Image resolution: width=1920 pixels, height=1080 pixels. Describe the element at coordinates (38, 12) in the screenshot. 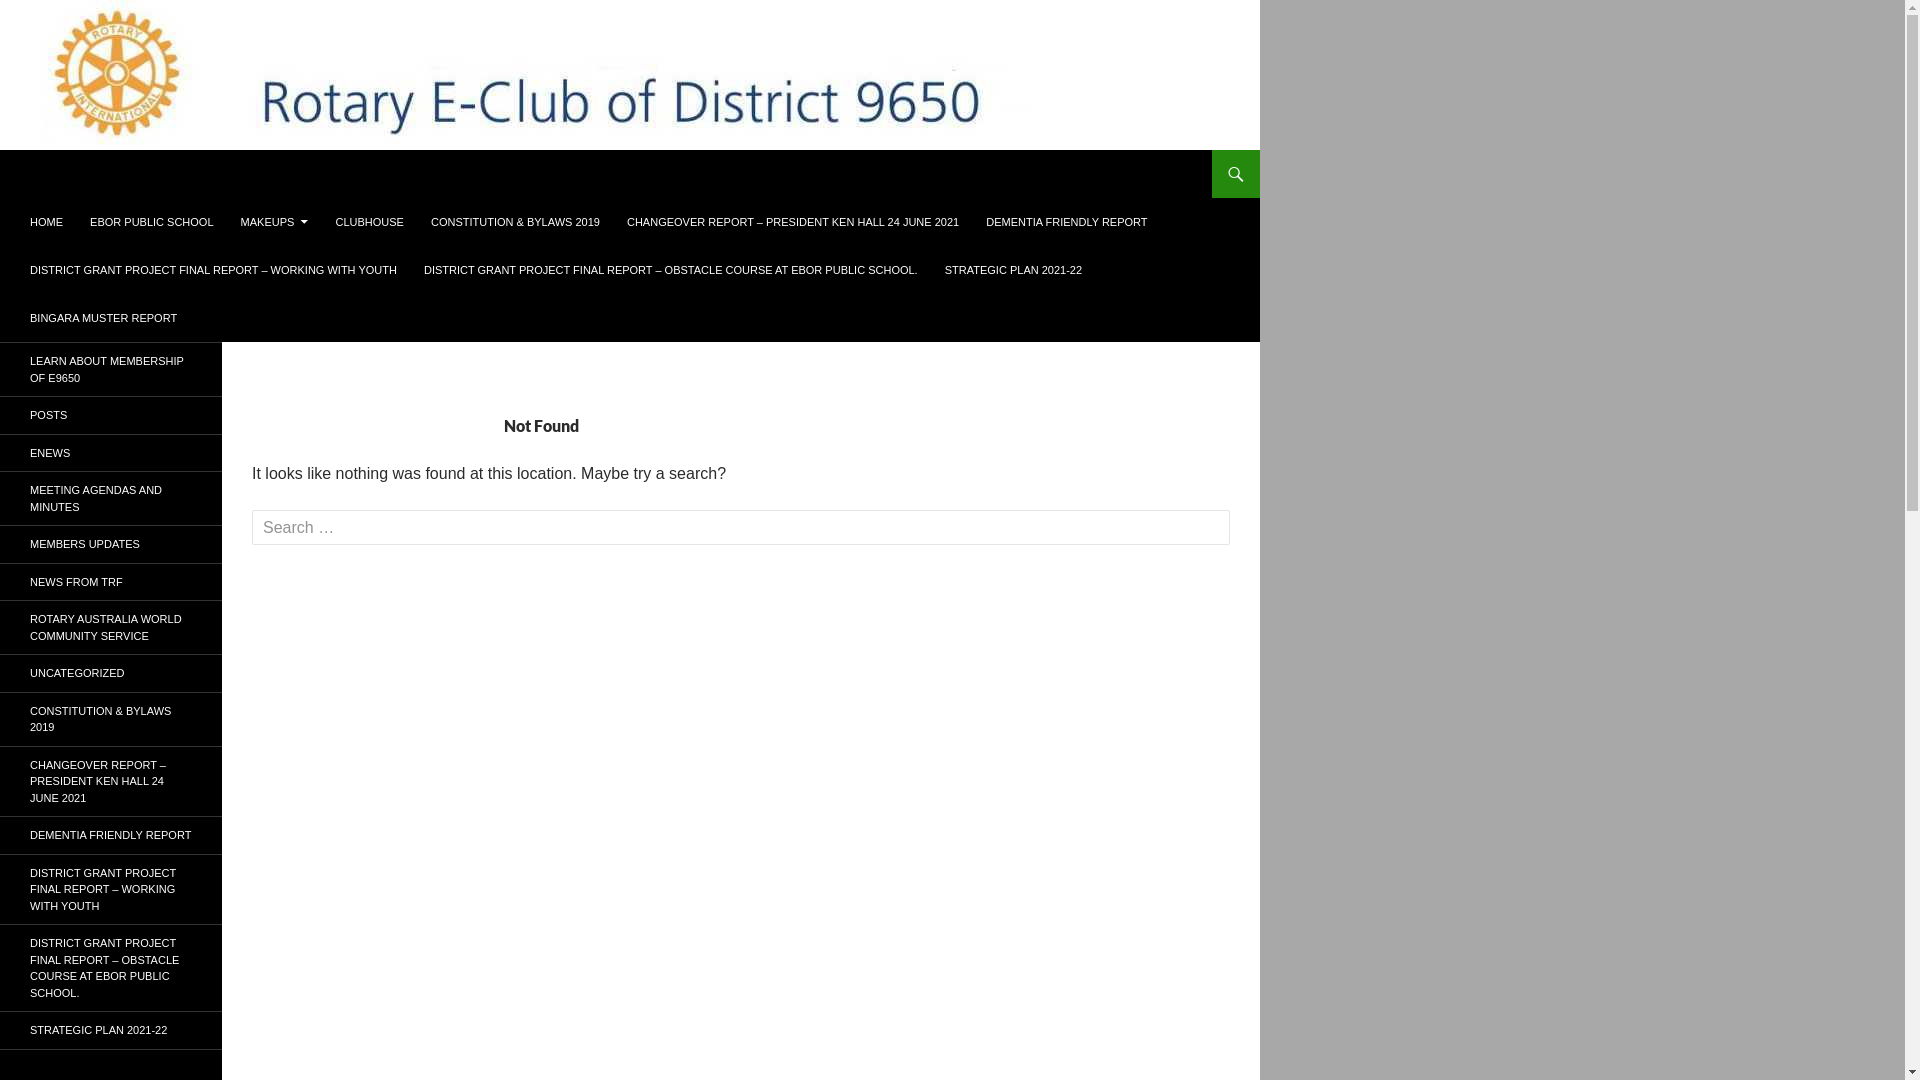

I see `Search` at that location.